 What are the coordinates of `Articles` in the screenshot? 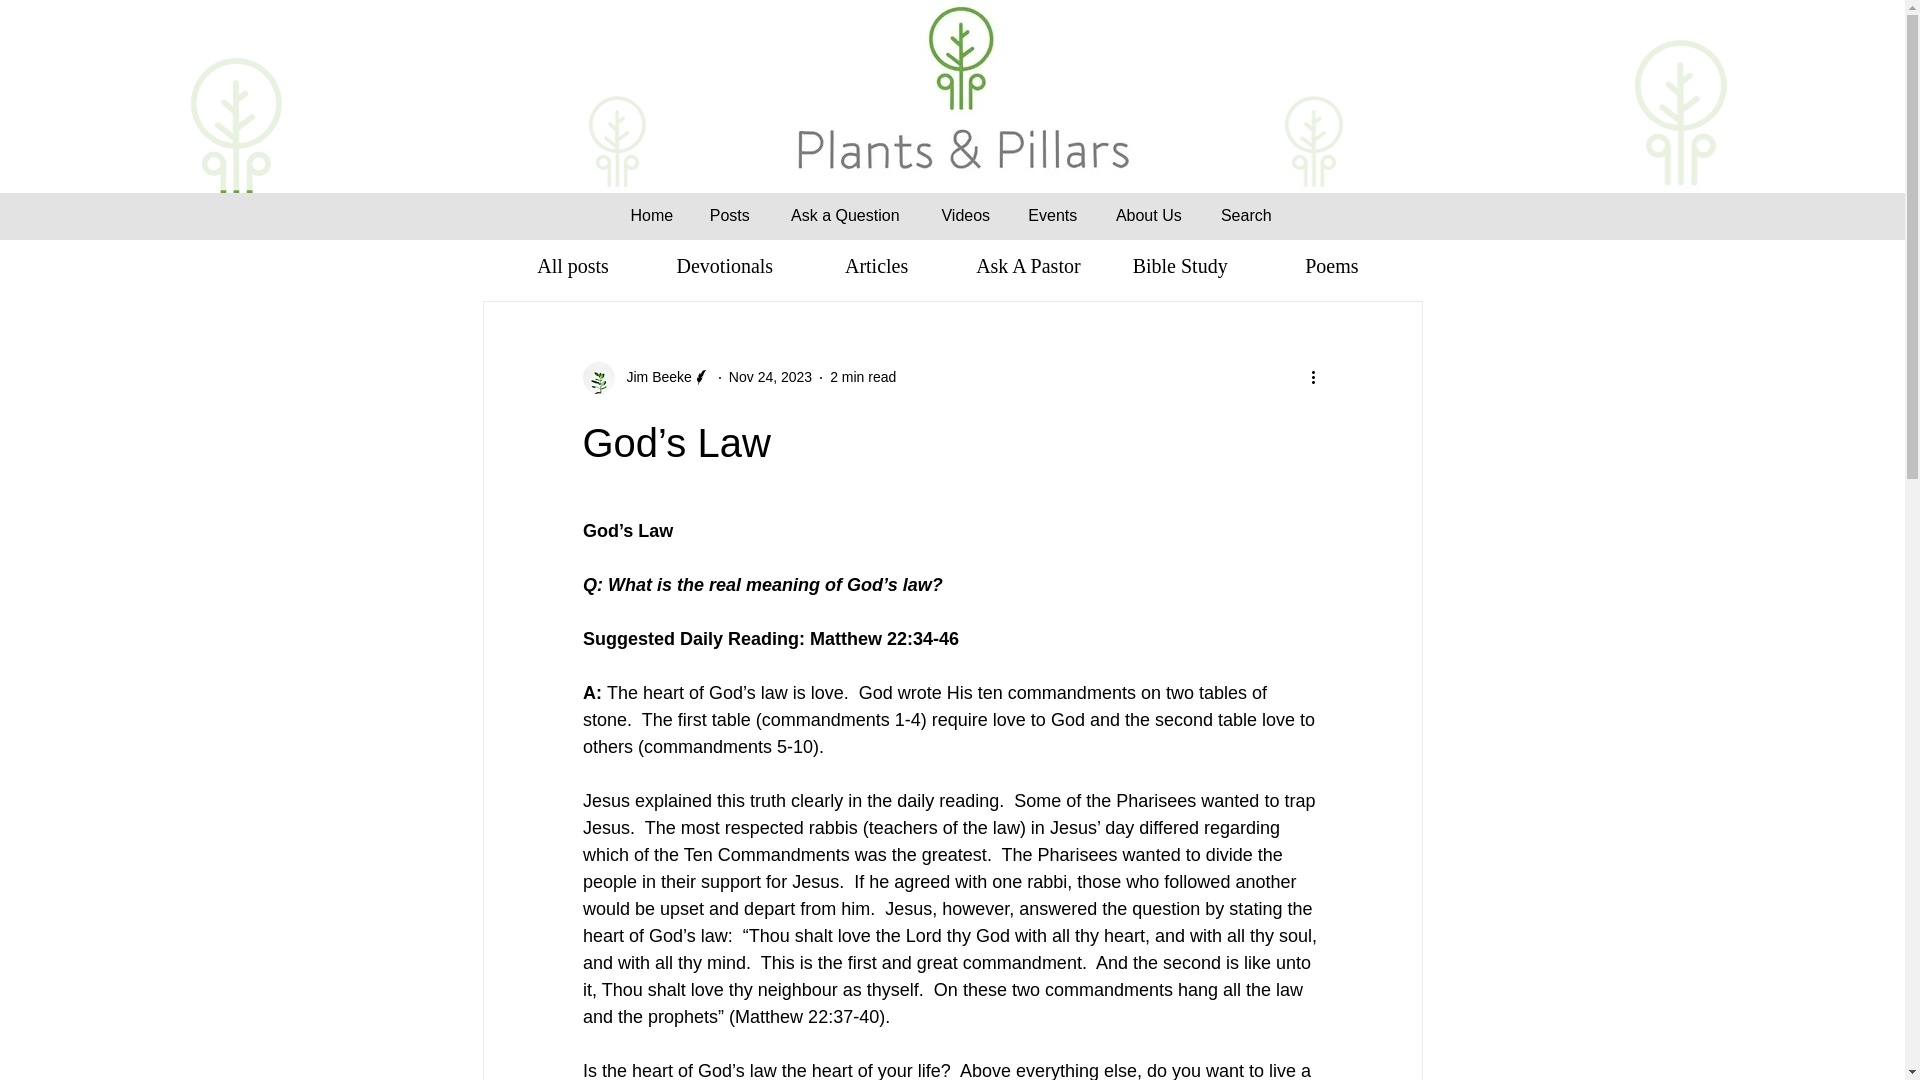 It's located at (876, 265).